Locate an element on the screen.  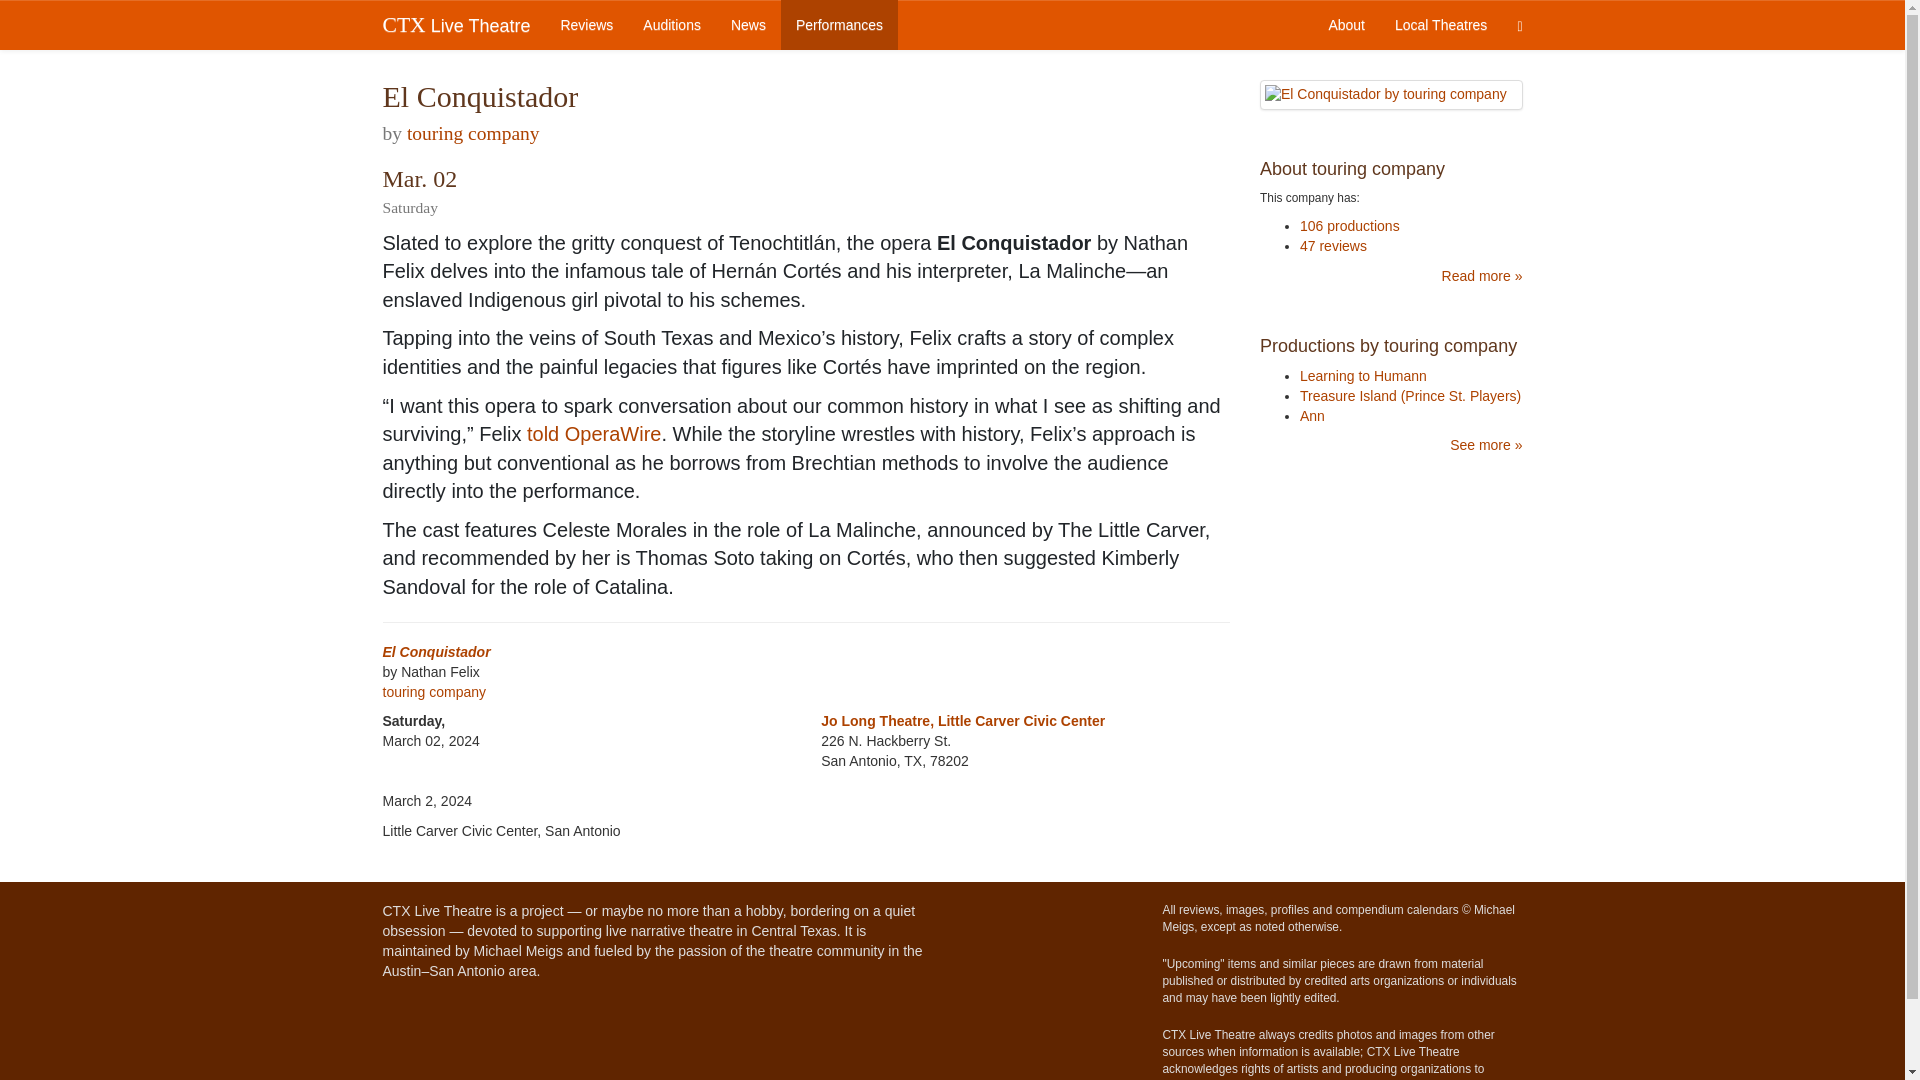
About is located at coordinates (1346, 24).